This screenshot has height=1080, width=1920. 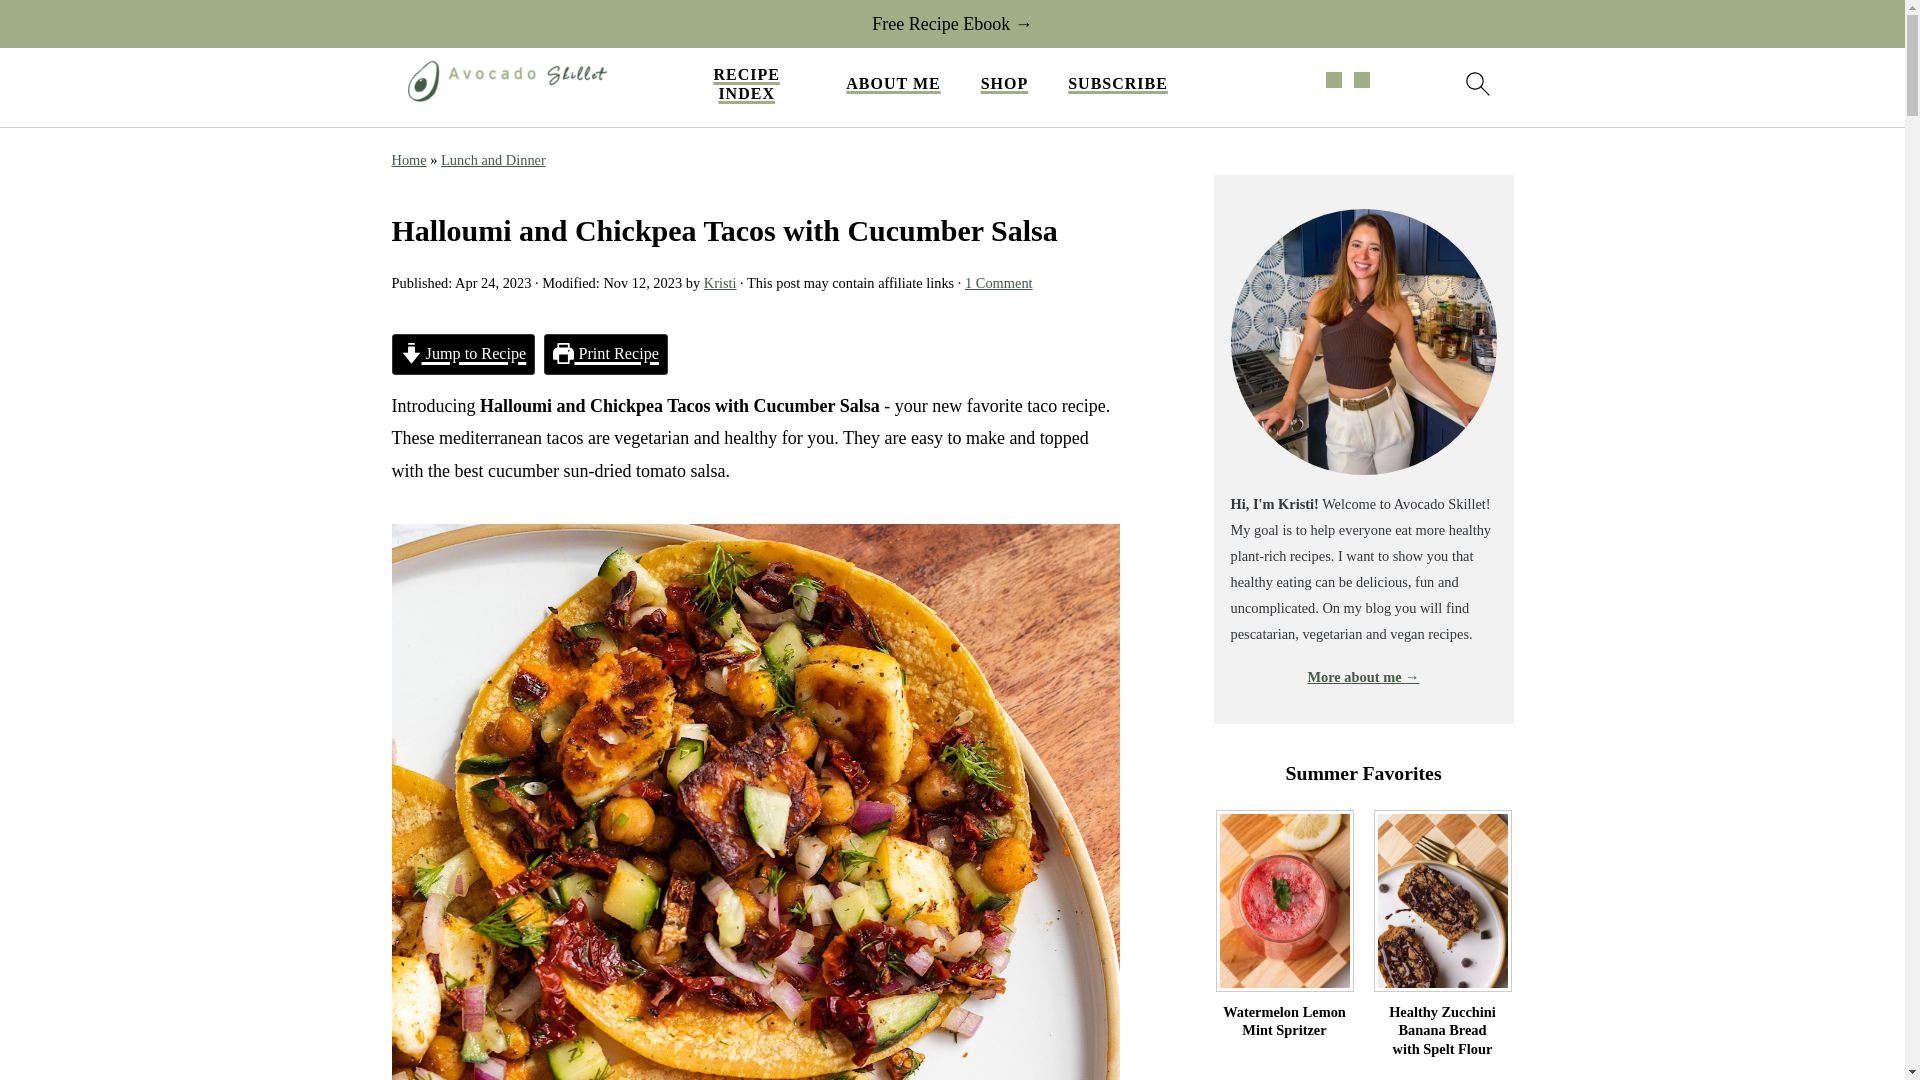 I want to click on Print Recipe, so click(x=606, y=354).